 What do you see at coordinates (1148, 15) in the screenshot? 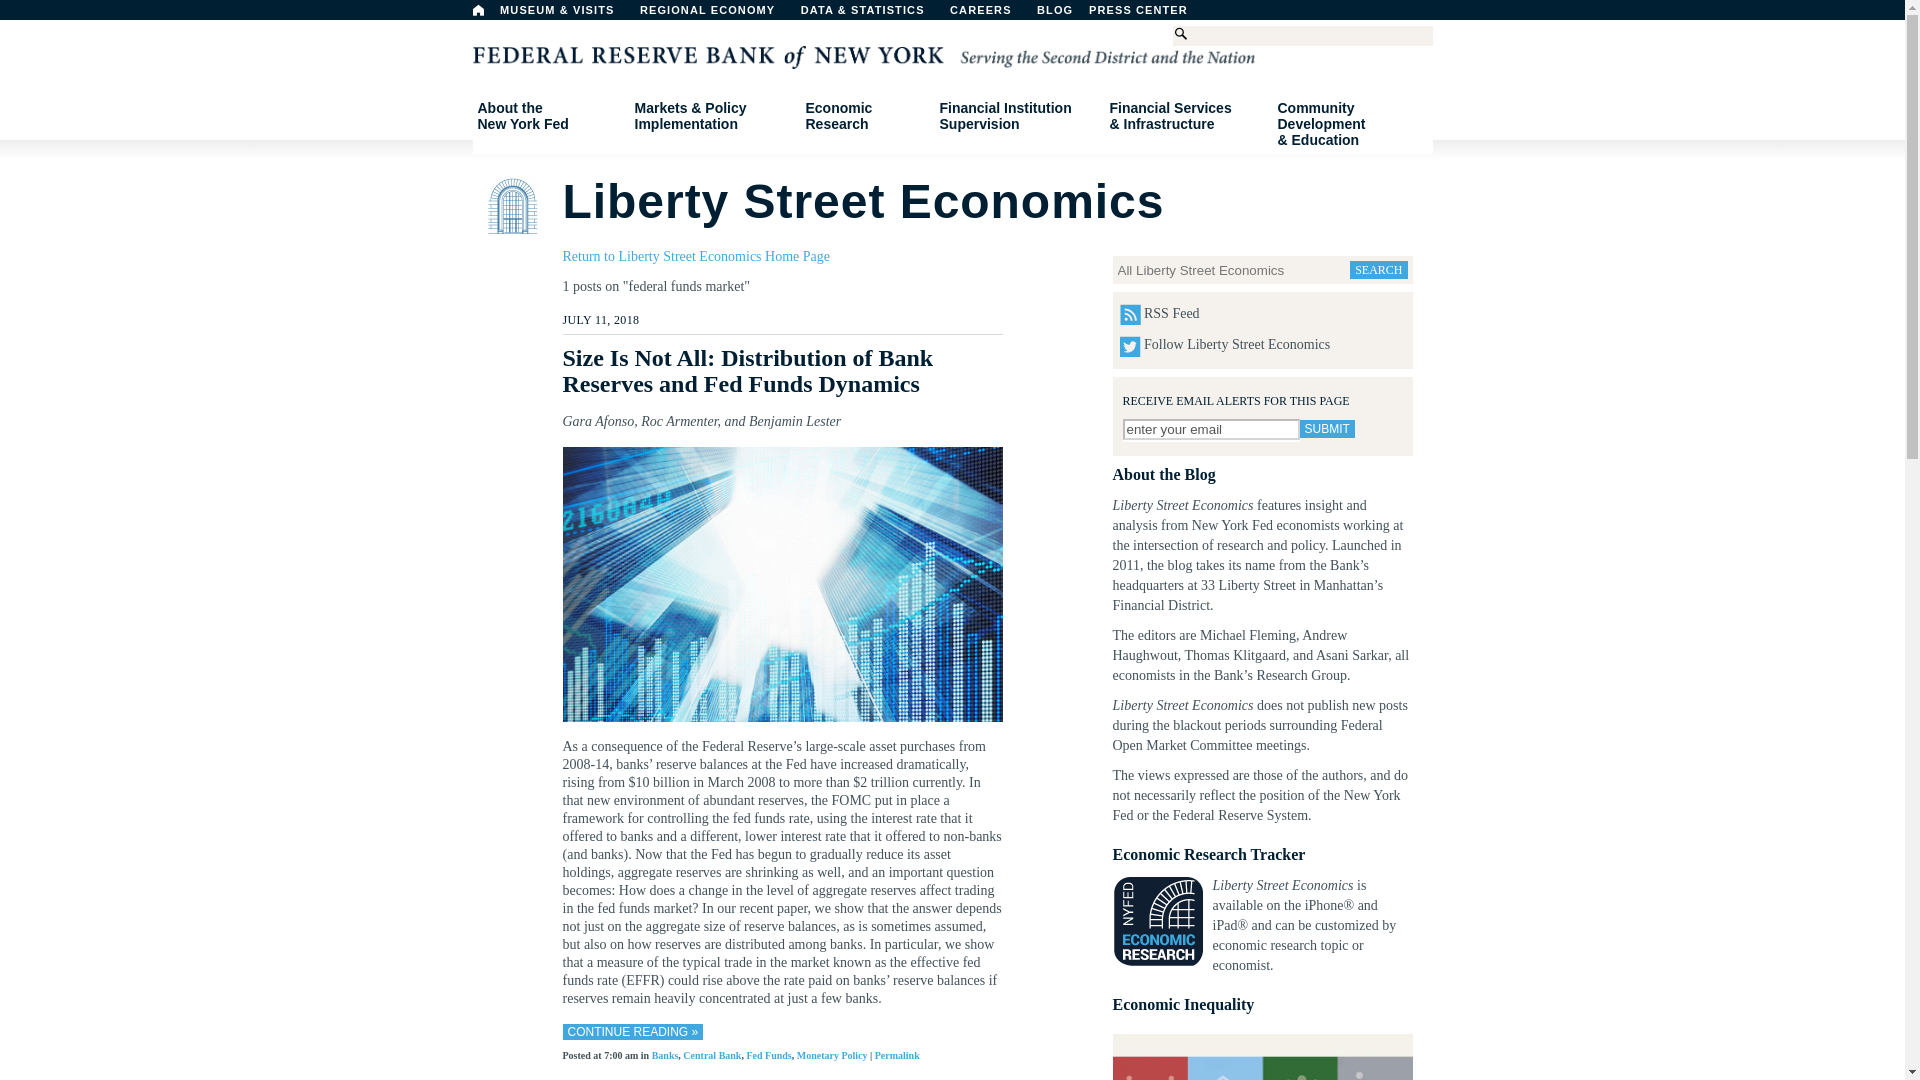
I see `BLOG` at bounding box center [1148, 15].